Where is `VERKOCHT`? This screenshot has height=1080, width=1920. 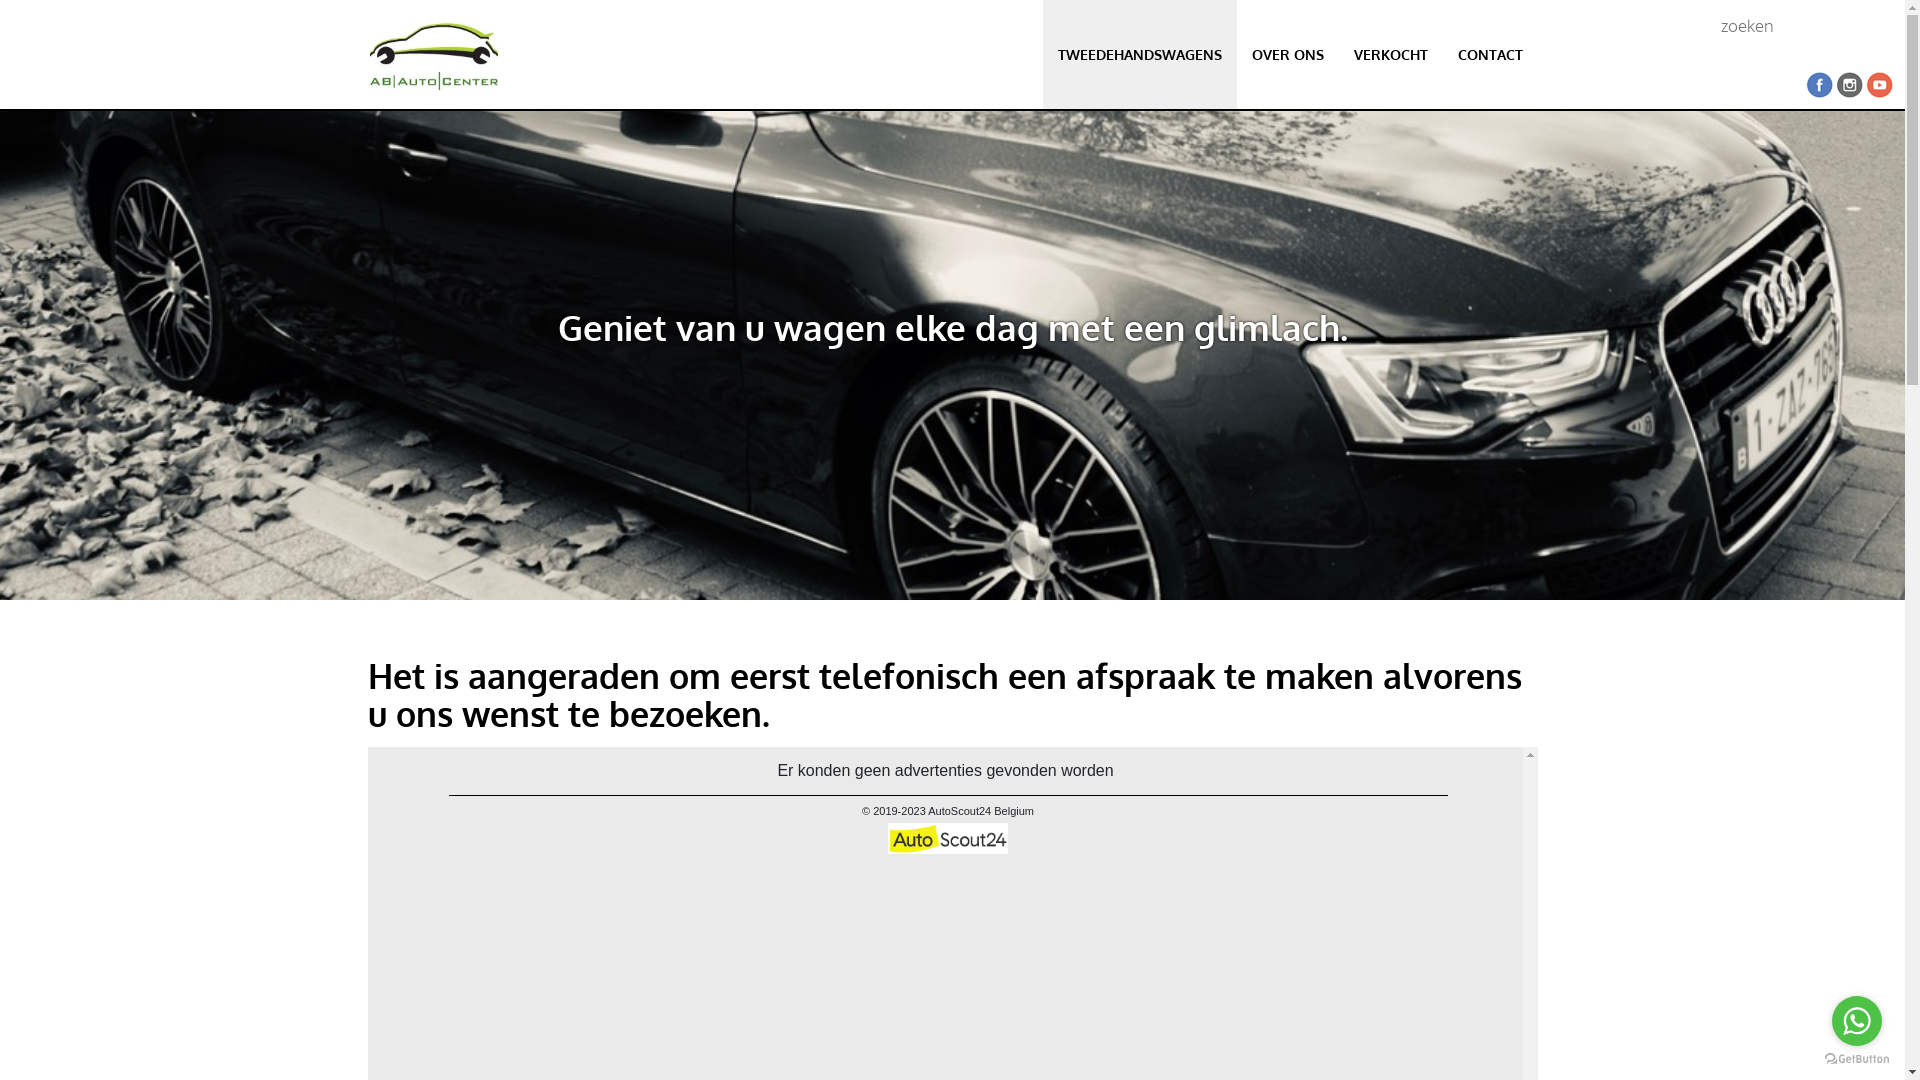
VERKOCHT is located at coordinates (1390, 54).